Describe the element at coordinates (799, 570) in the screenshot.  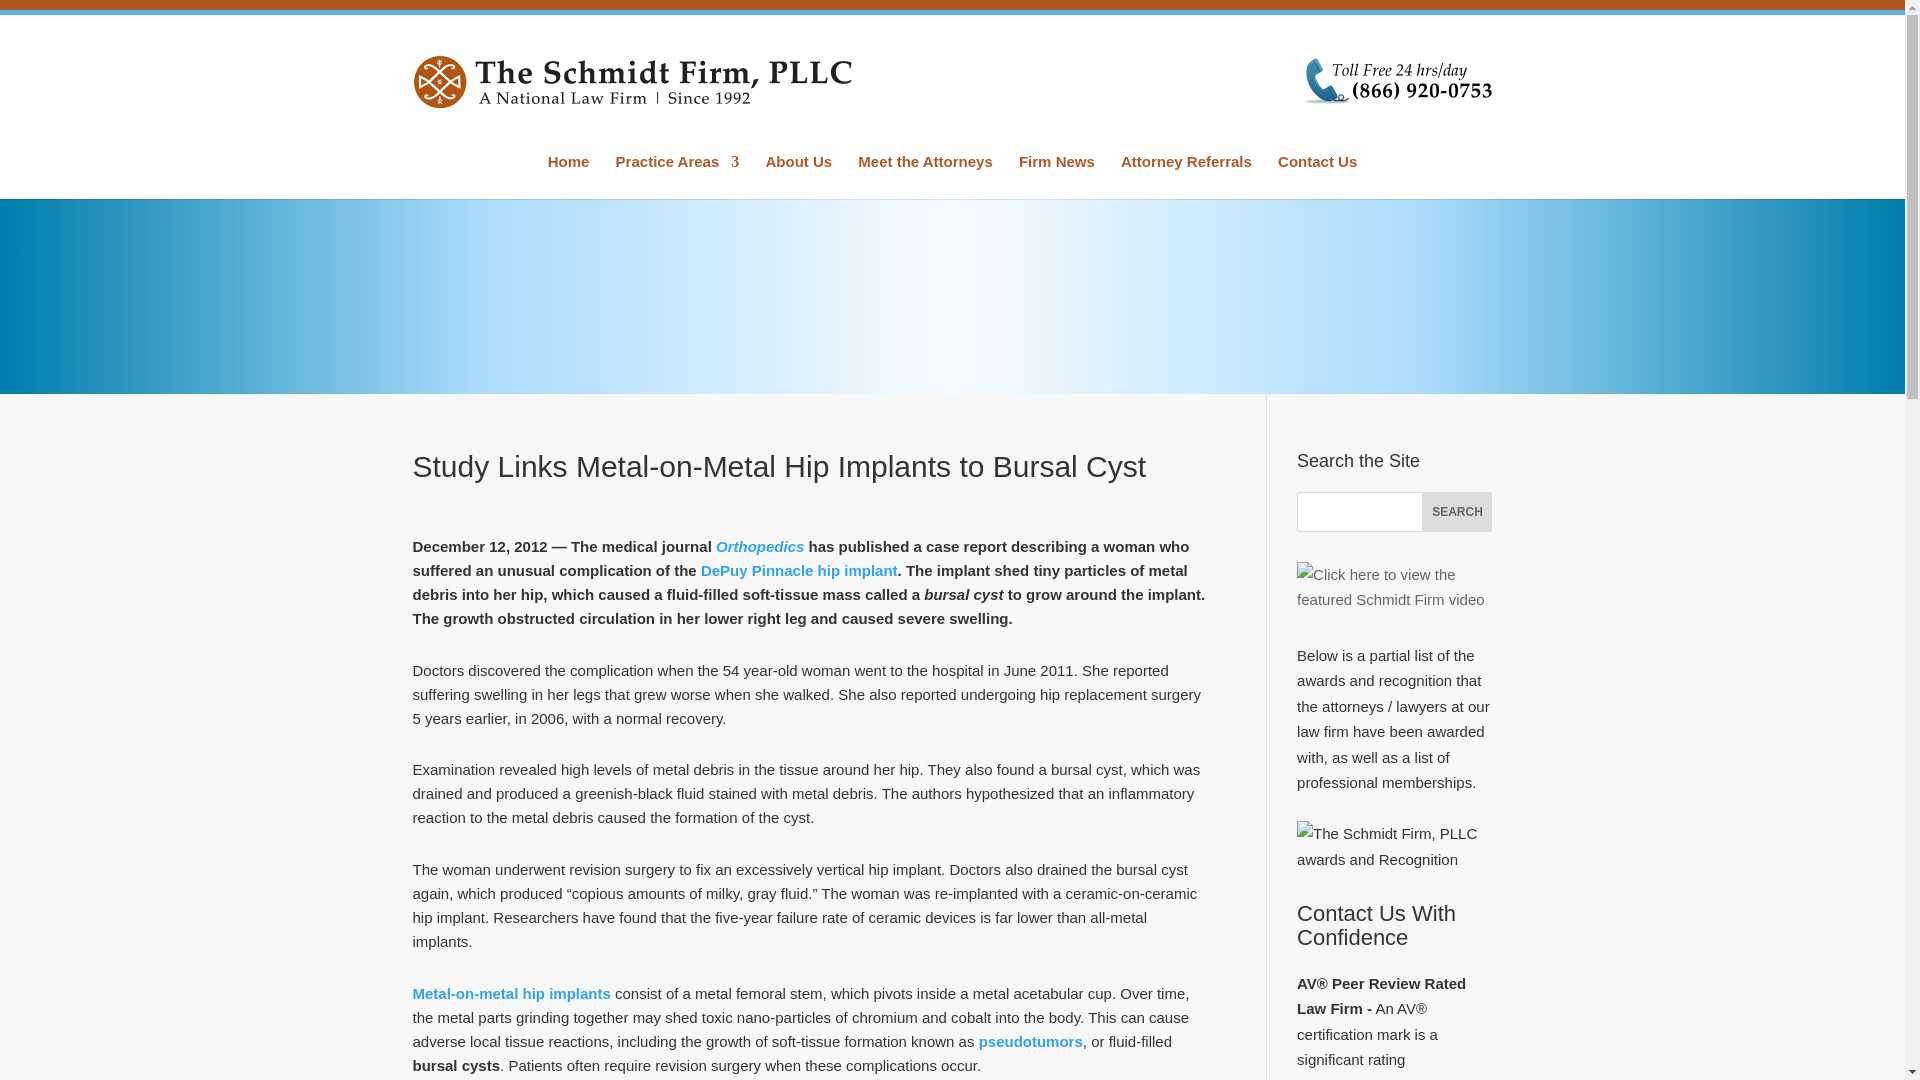
I see `DePuy Pinnacle Hip Implant Lawsuit` at that location.